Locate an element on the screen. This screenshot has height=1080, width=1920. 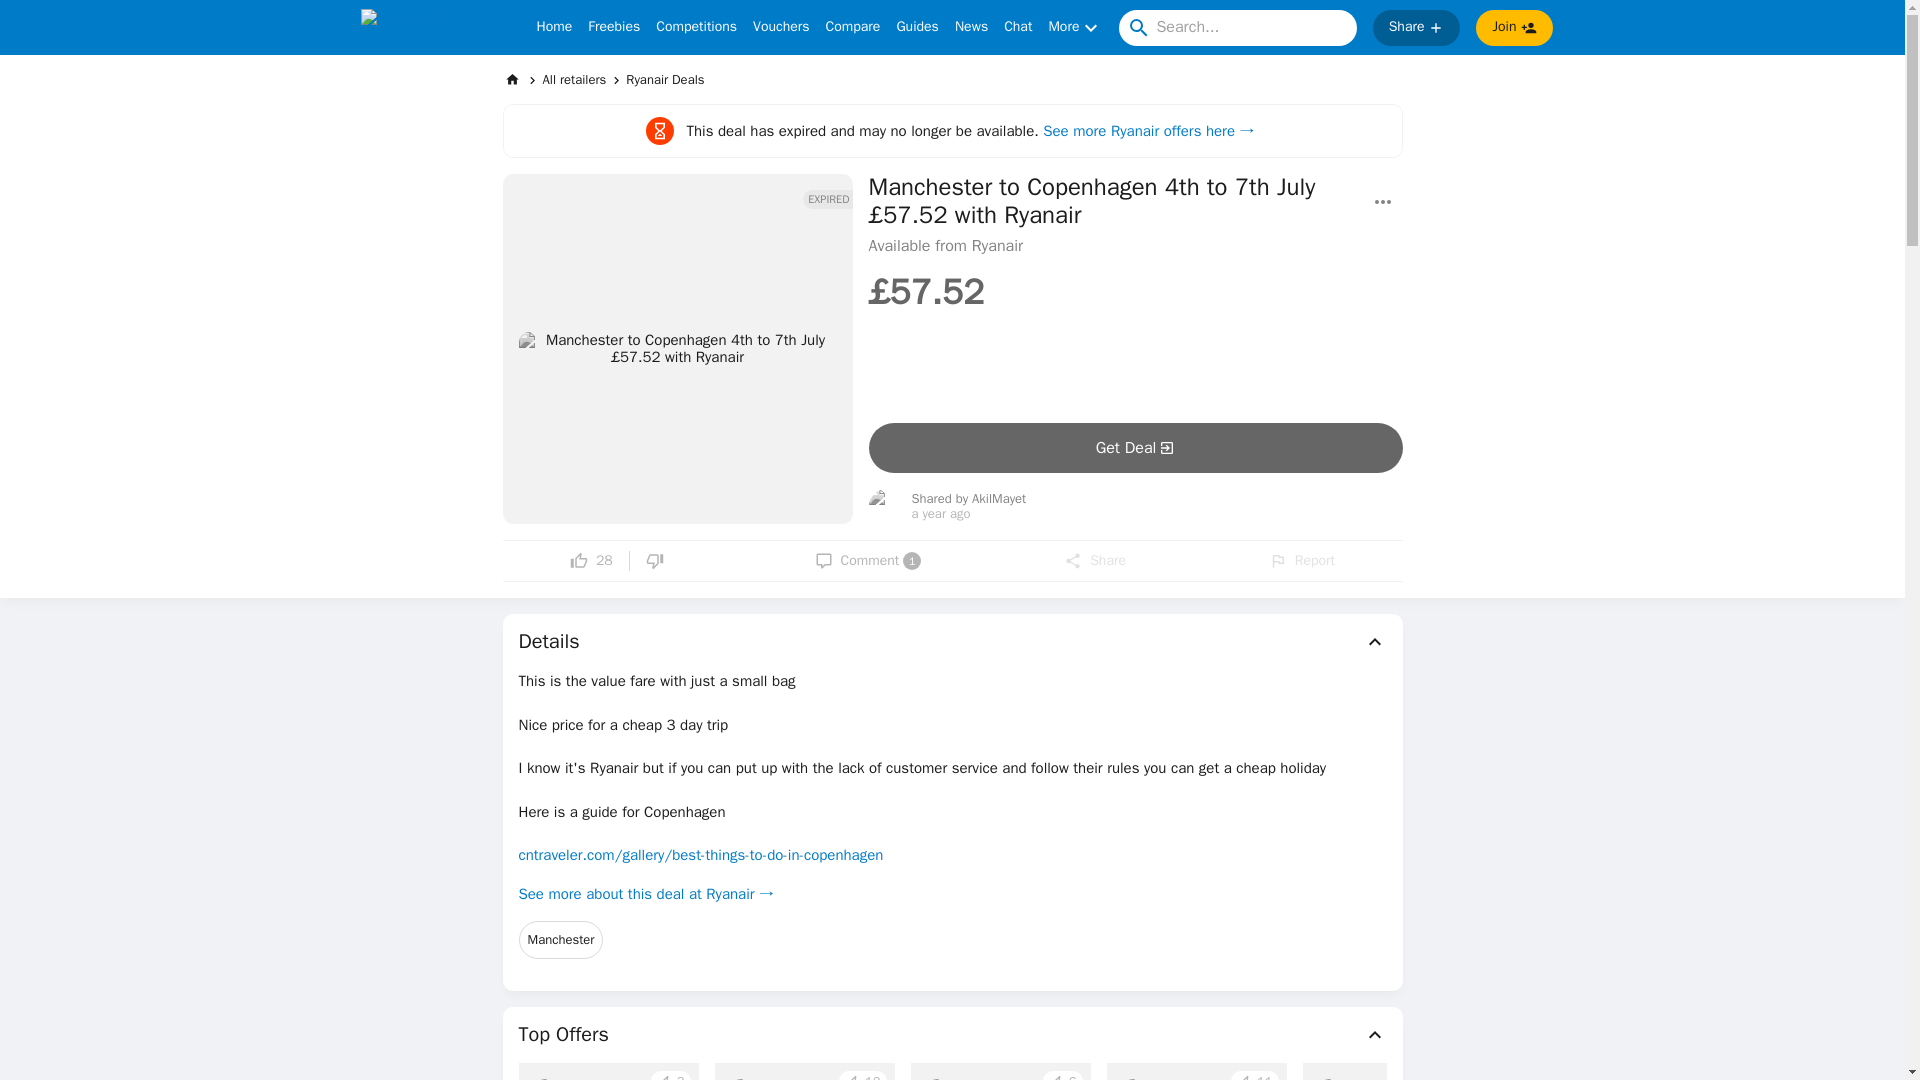
Shared by AkilMayet is located at coordinates (970, 499).